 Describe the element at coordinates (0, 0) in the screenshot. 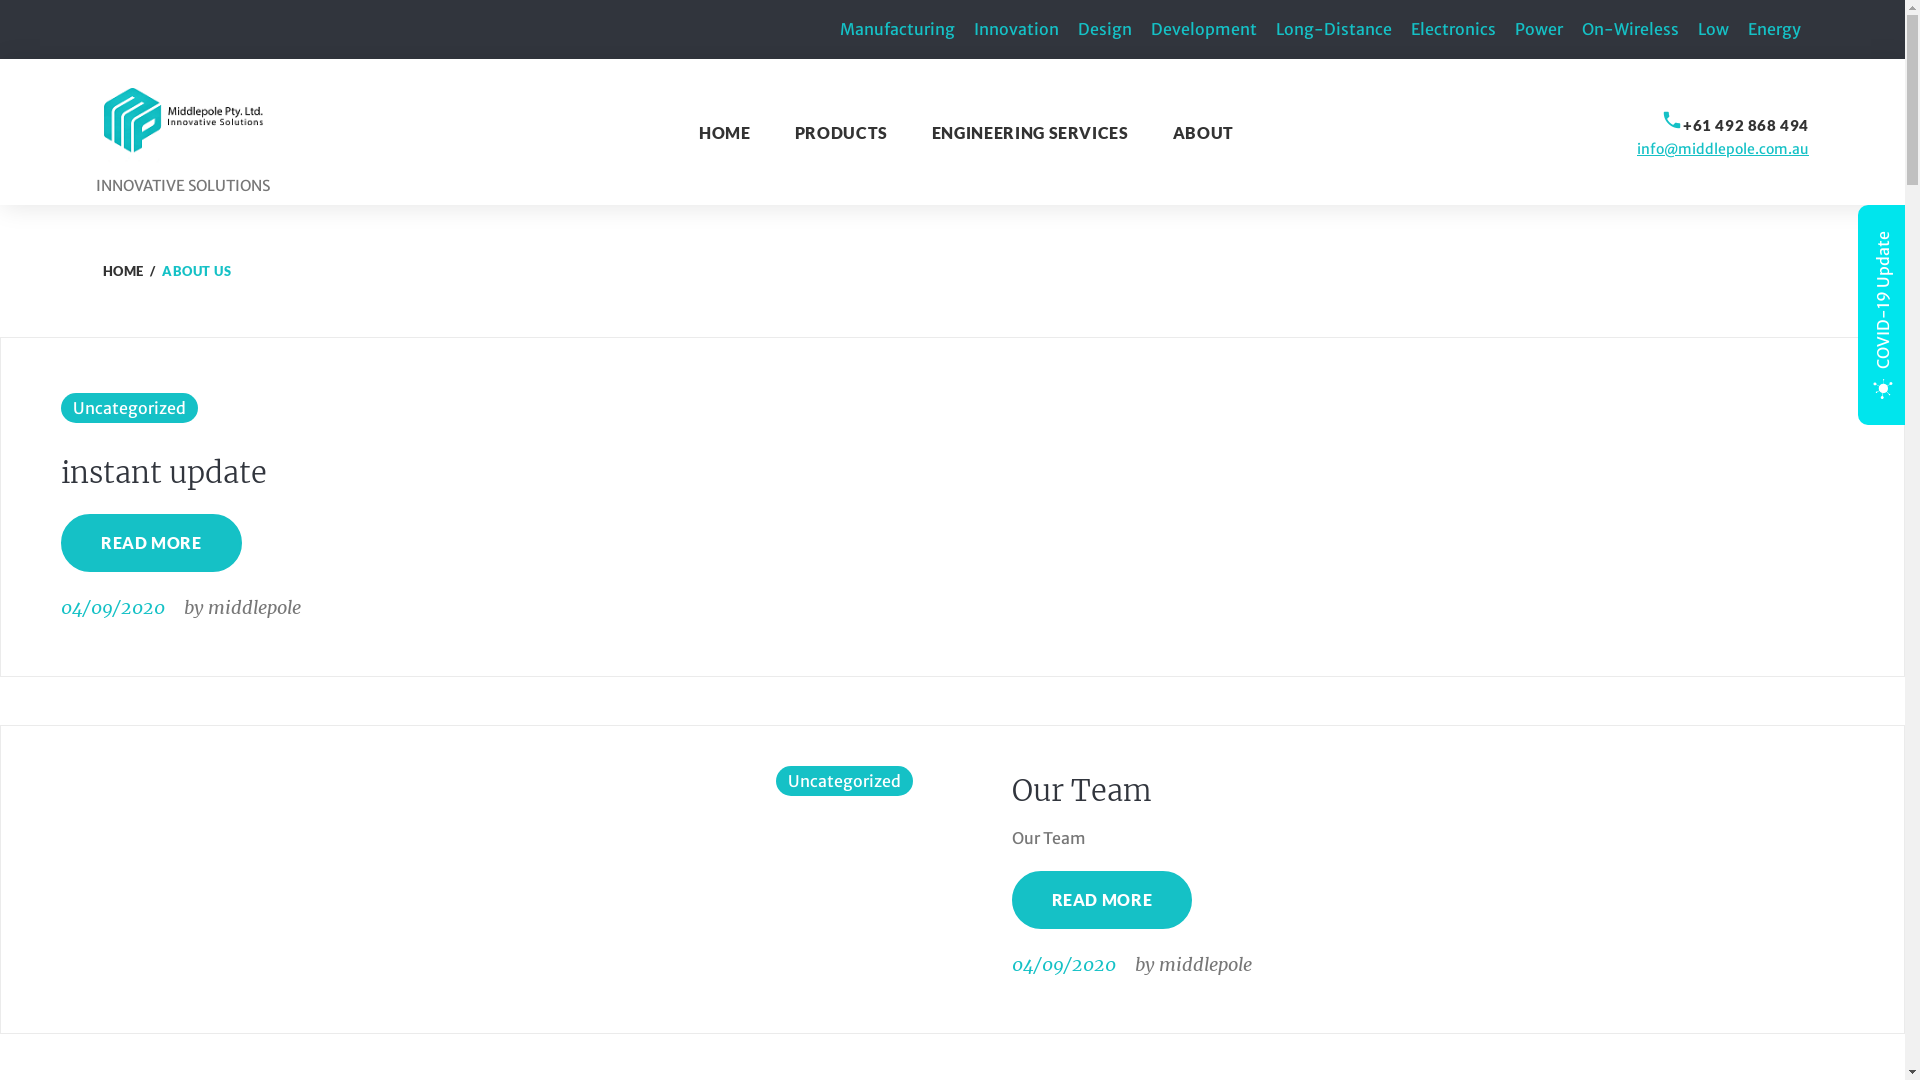

I see `Skip to content` at that location.